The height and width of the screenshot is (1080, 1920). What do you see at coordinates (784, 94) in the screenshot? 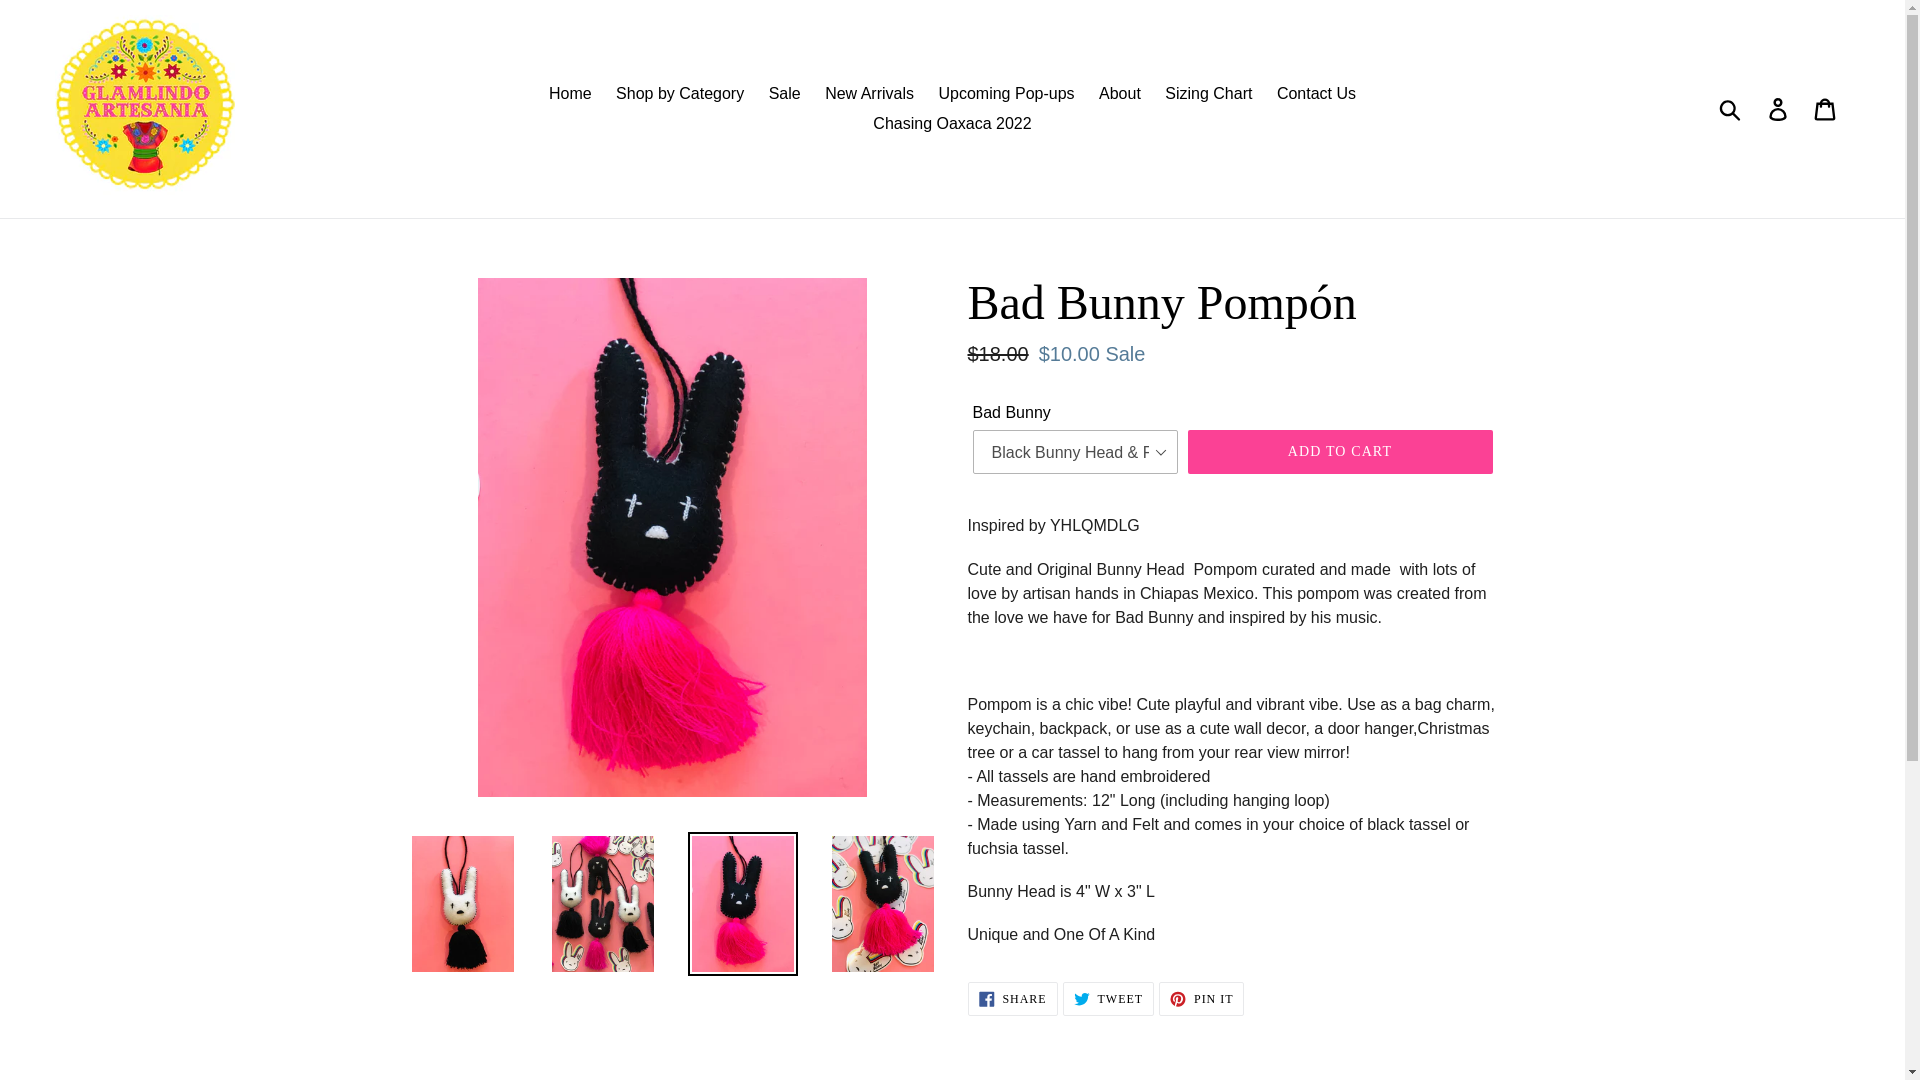
I see `Sale` at bounding box center [784, 94].